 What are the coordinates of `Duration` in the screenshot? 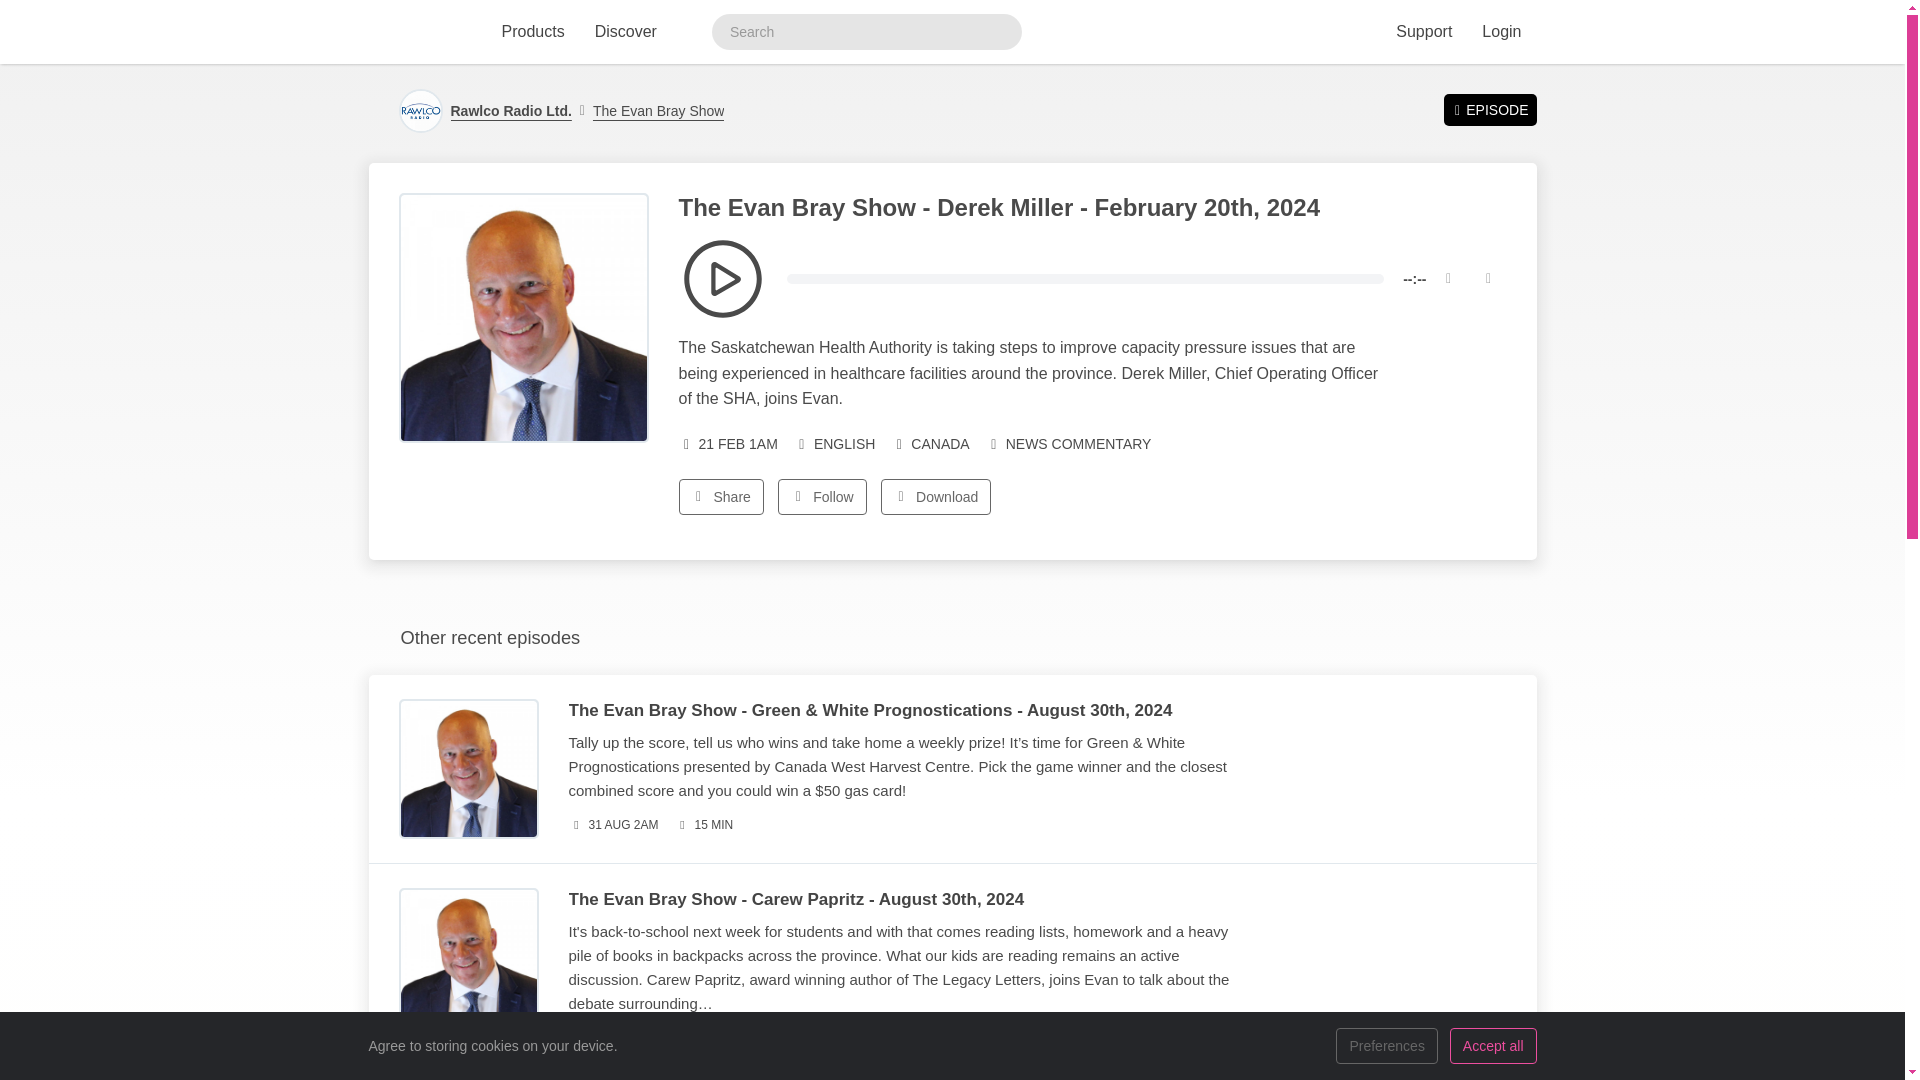 It's located at (704, 825).